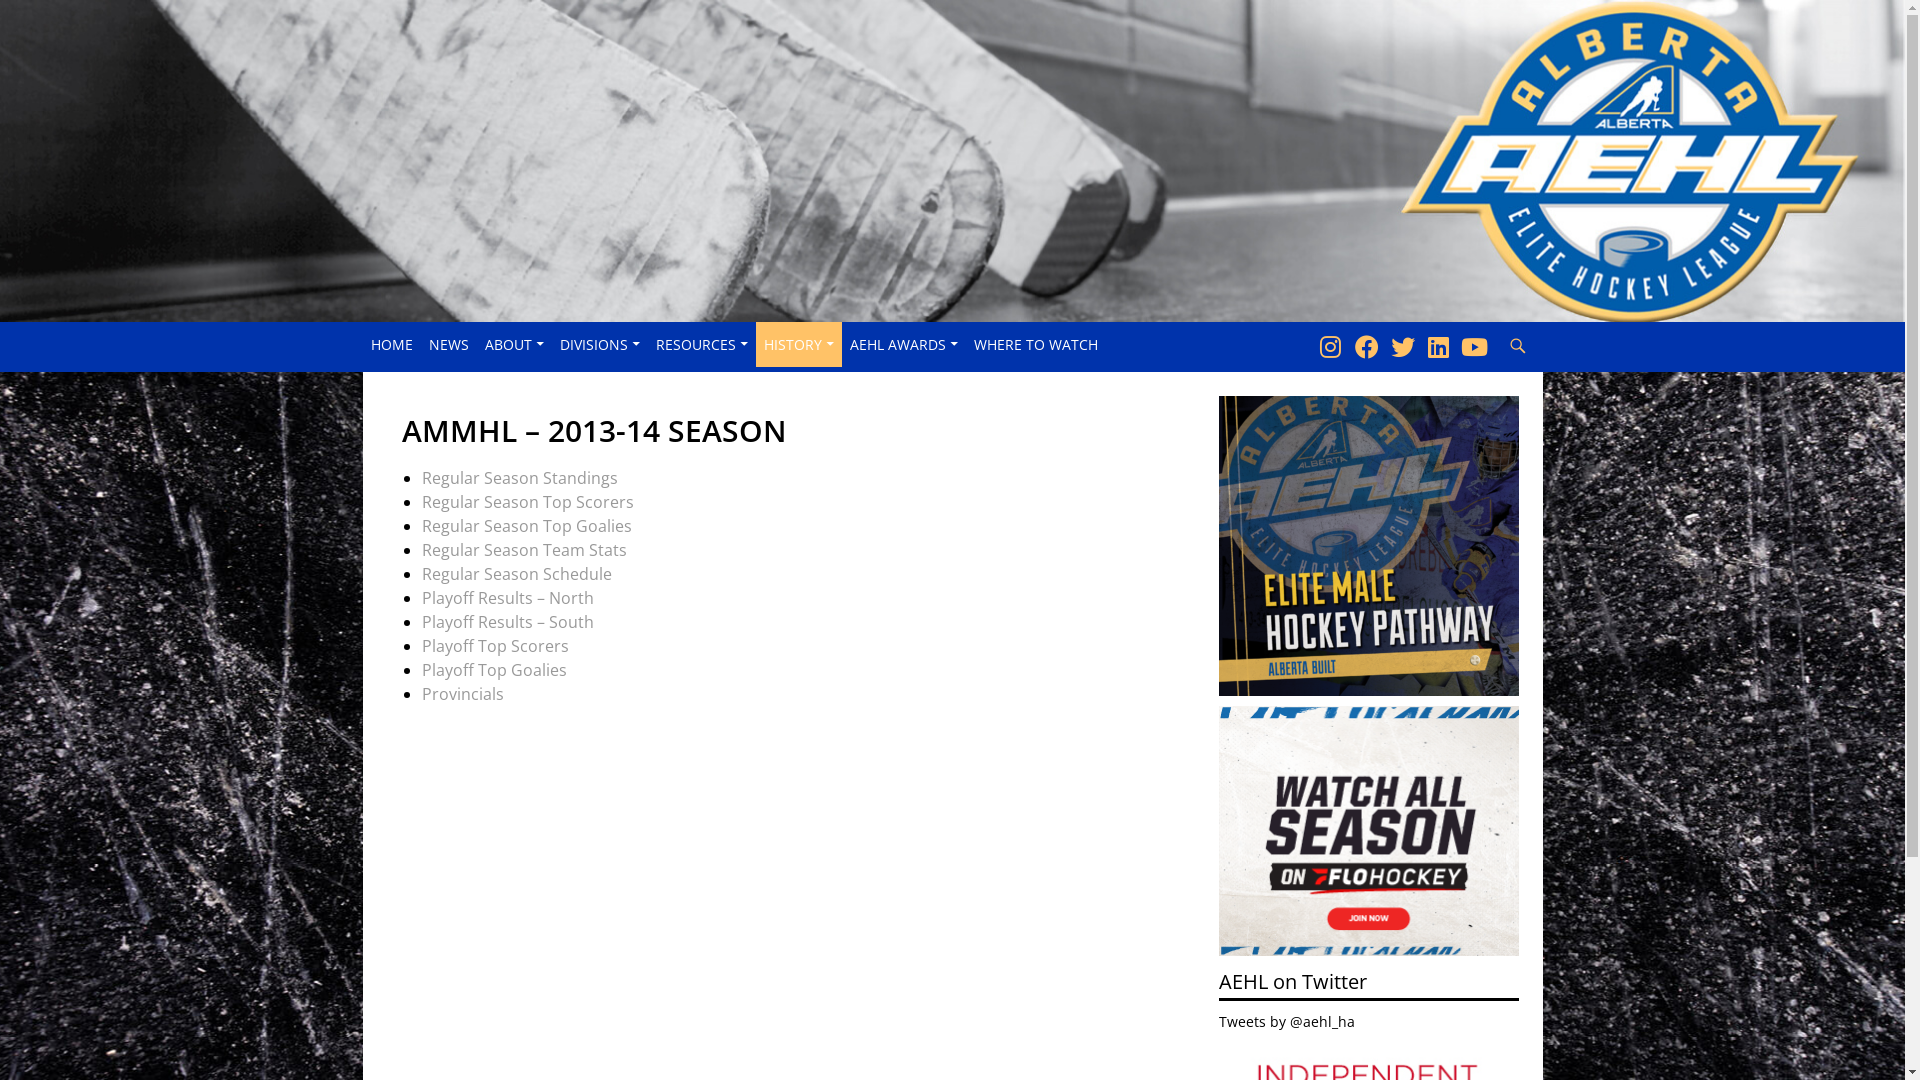  Describe the element at coordinates (527, 526) in the screenshot. I see `Regular Season Top Goalies` at that location.